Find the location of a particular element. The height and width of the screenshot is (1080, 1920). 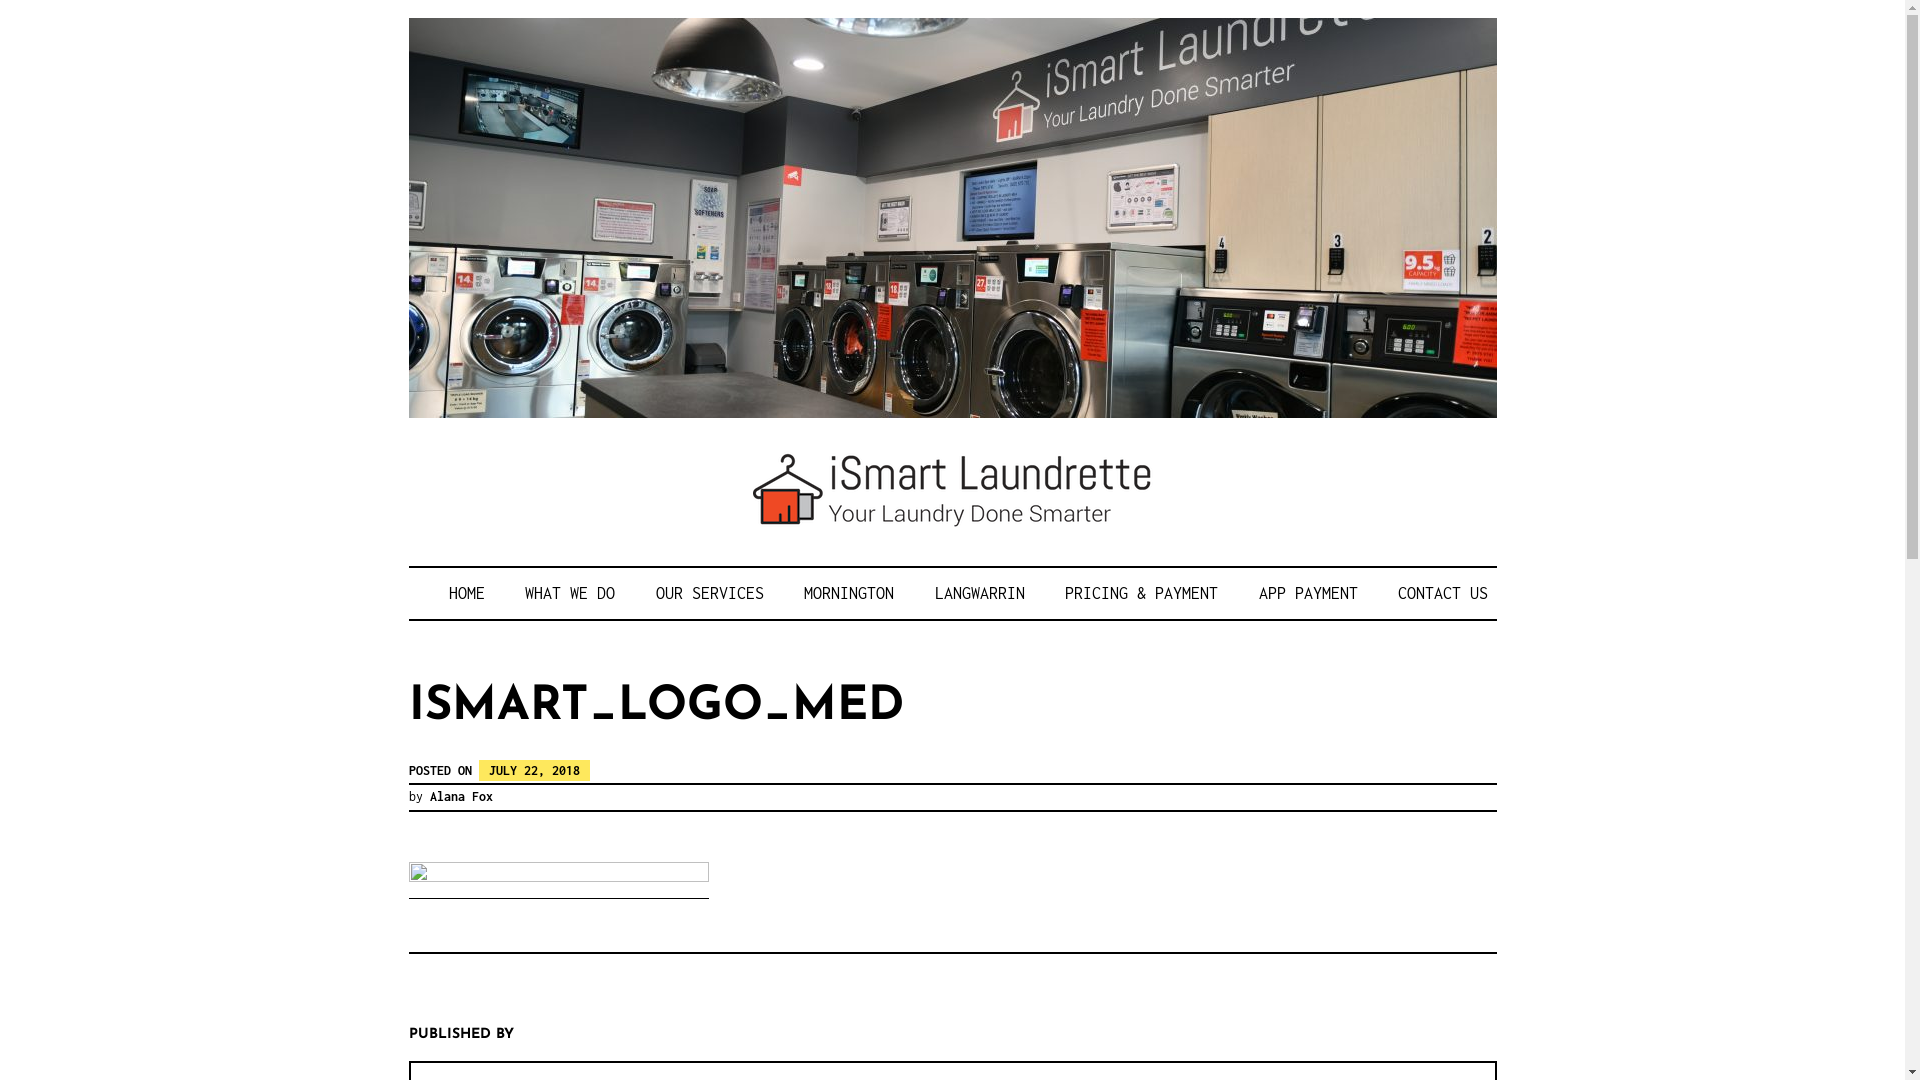

MORNINGTON is located at coordinates (849, 593).